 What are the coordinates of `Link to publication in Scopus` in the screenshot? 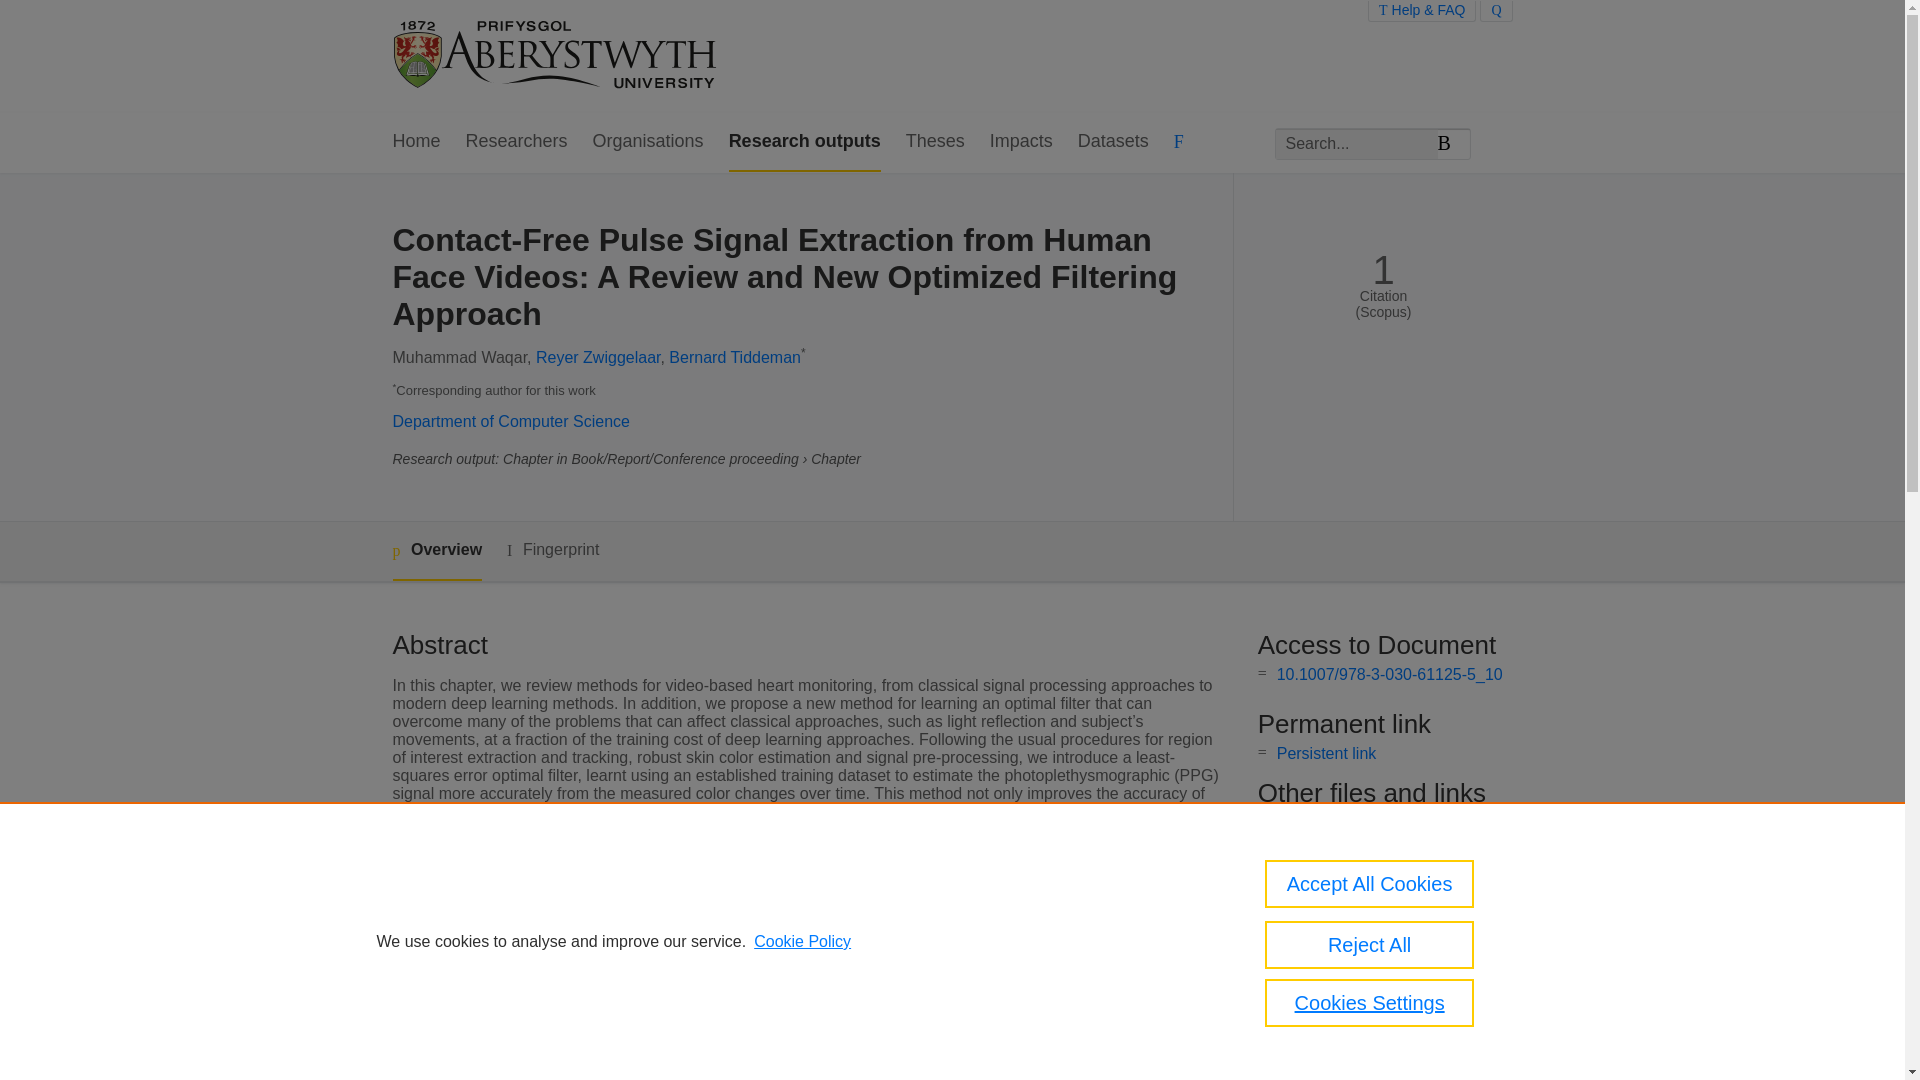 It's located at (1378, 822).